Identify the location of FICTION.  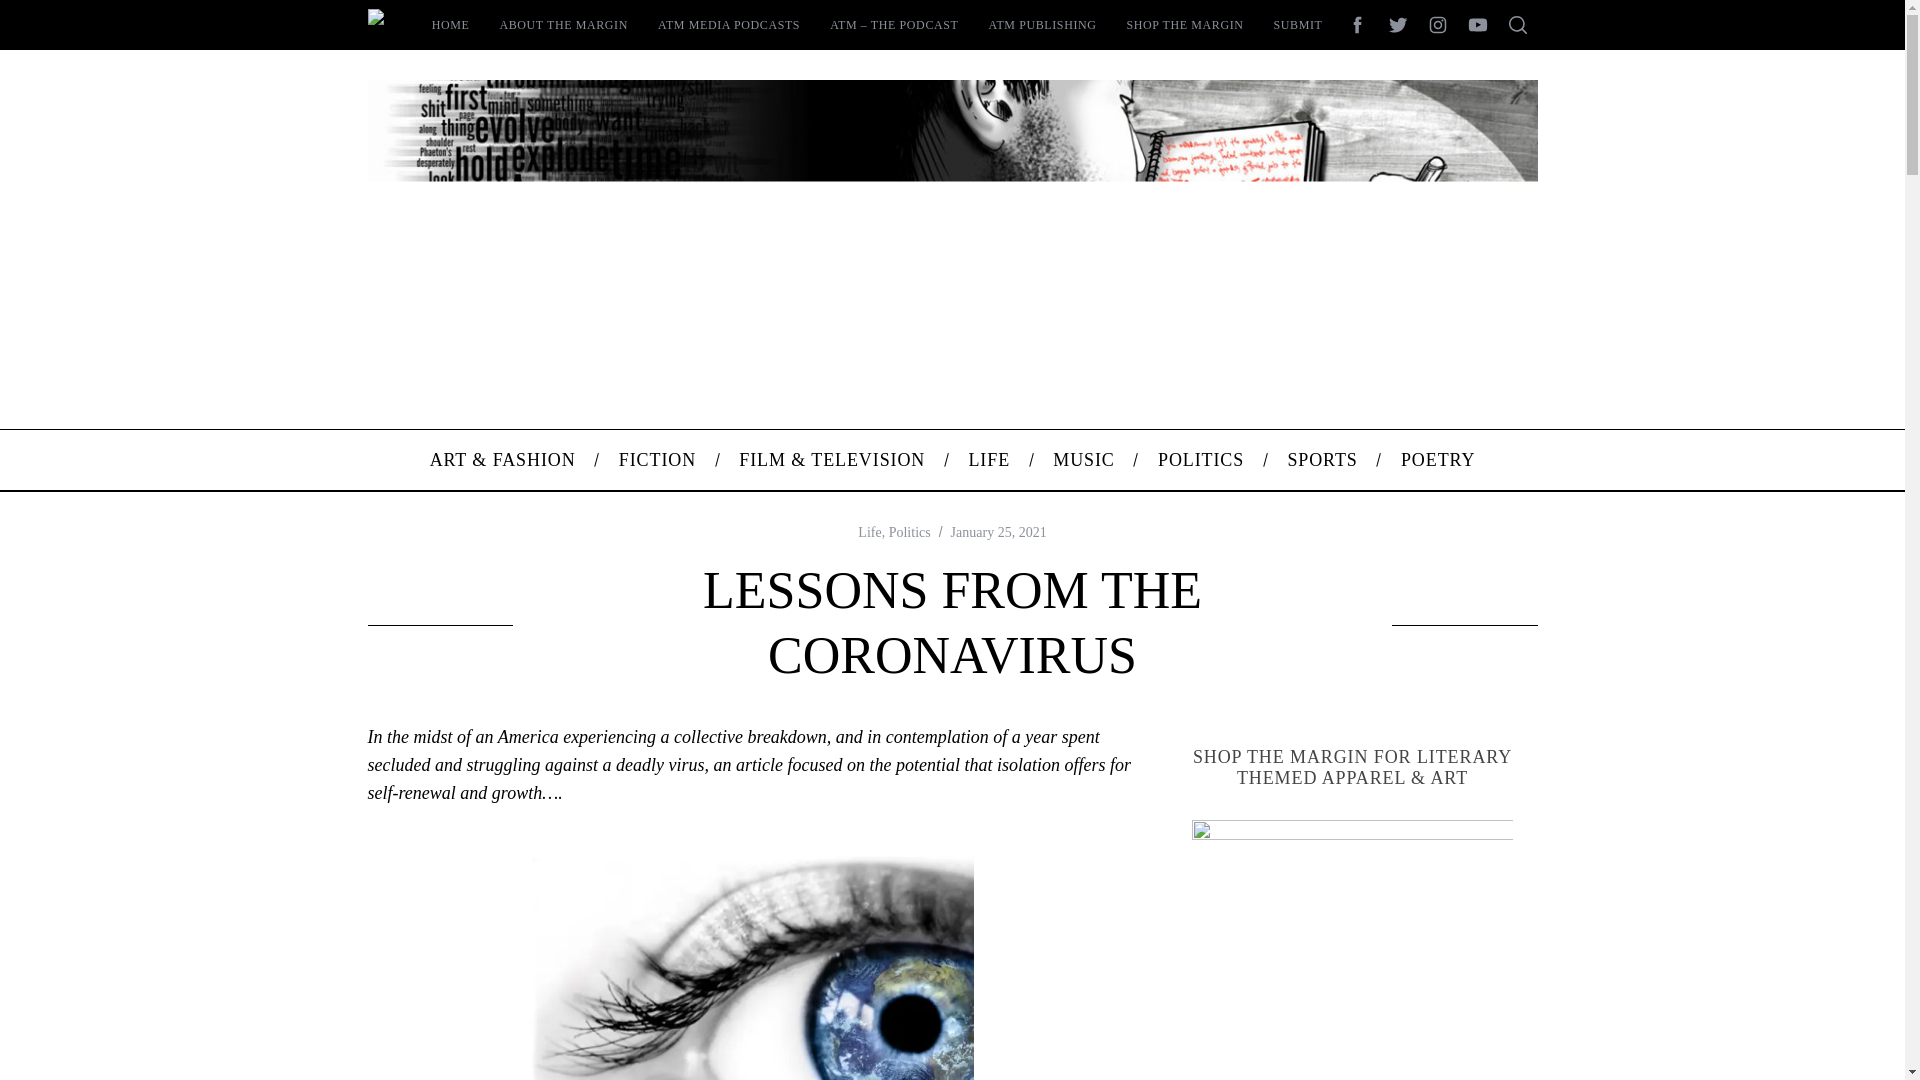
(658, 460).